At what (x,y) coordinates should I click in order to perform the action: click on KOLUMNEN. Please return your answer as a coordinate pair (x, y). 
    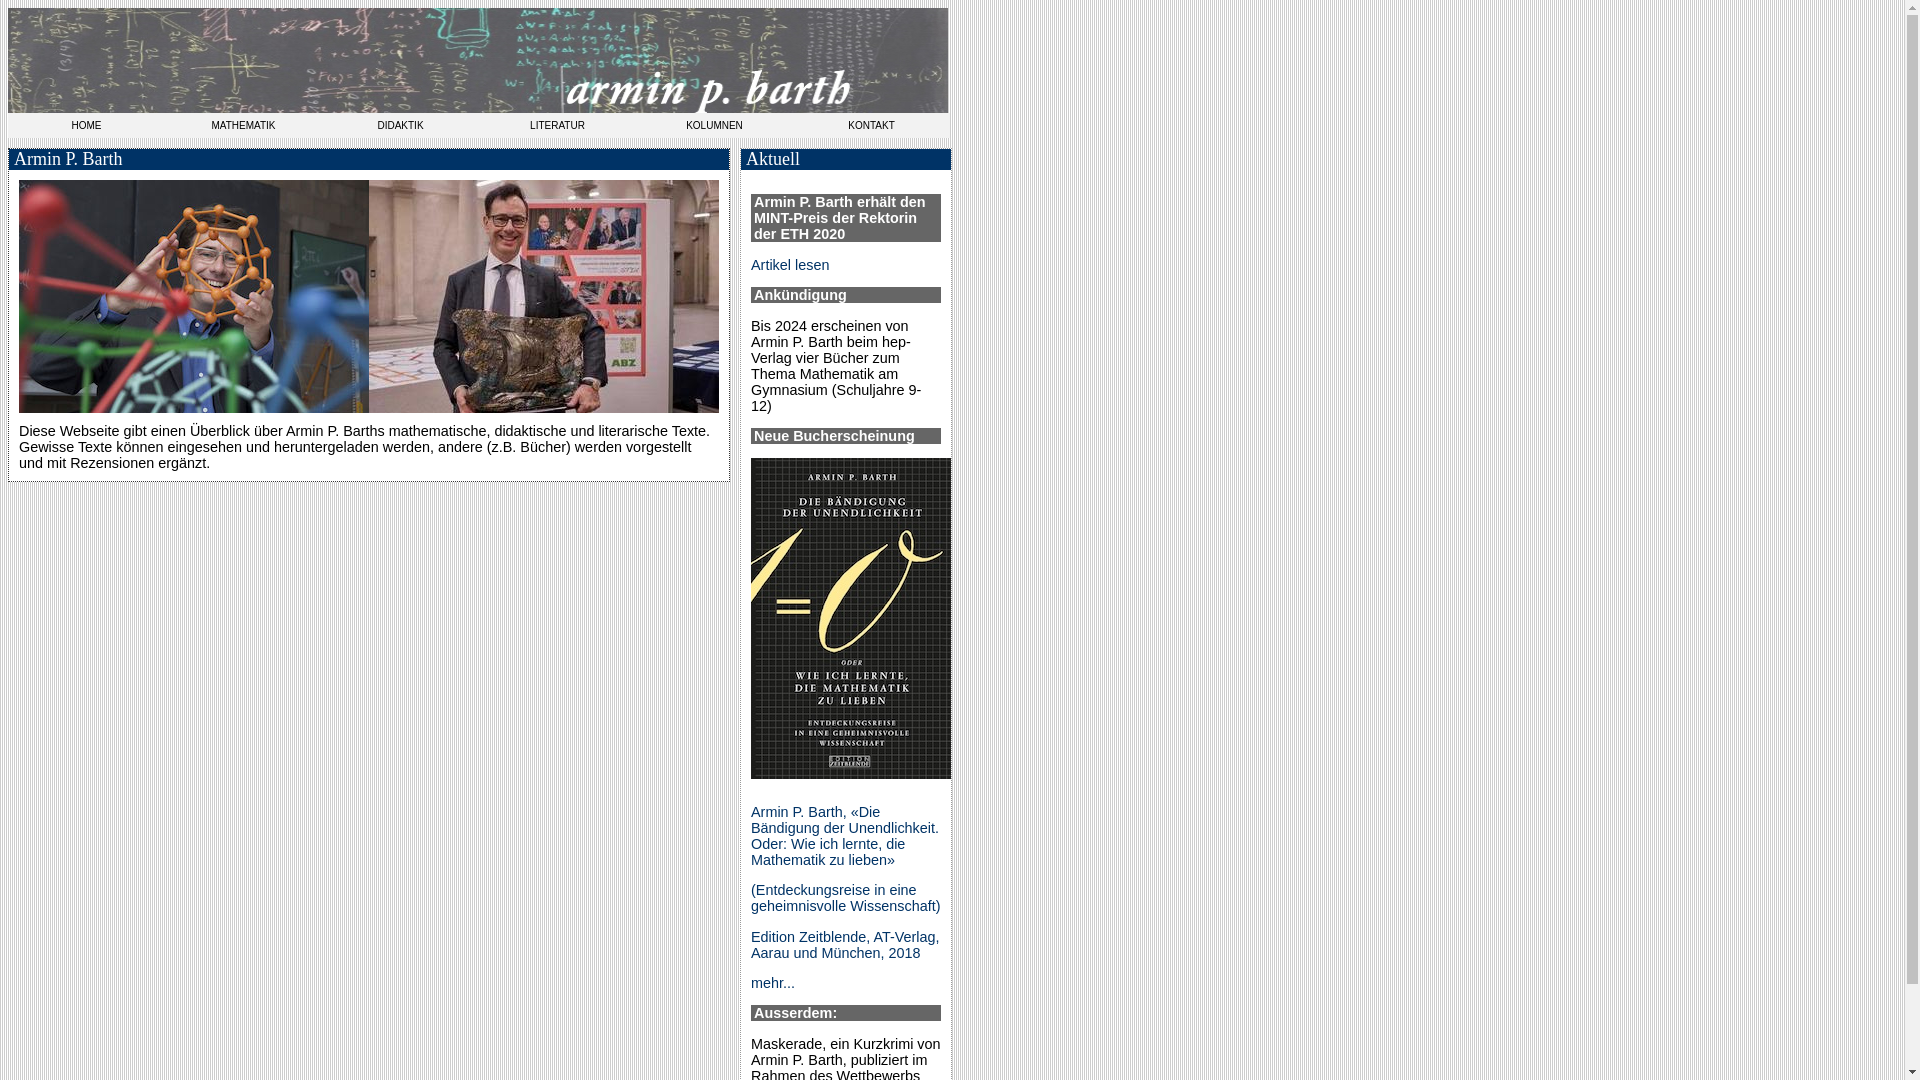
    Looking at the image, I should click on (714, 126).